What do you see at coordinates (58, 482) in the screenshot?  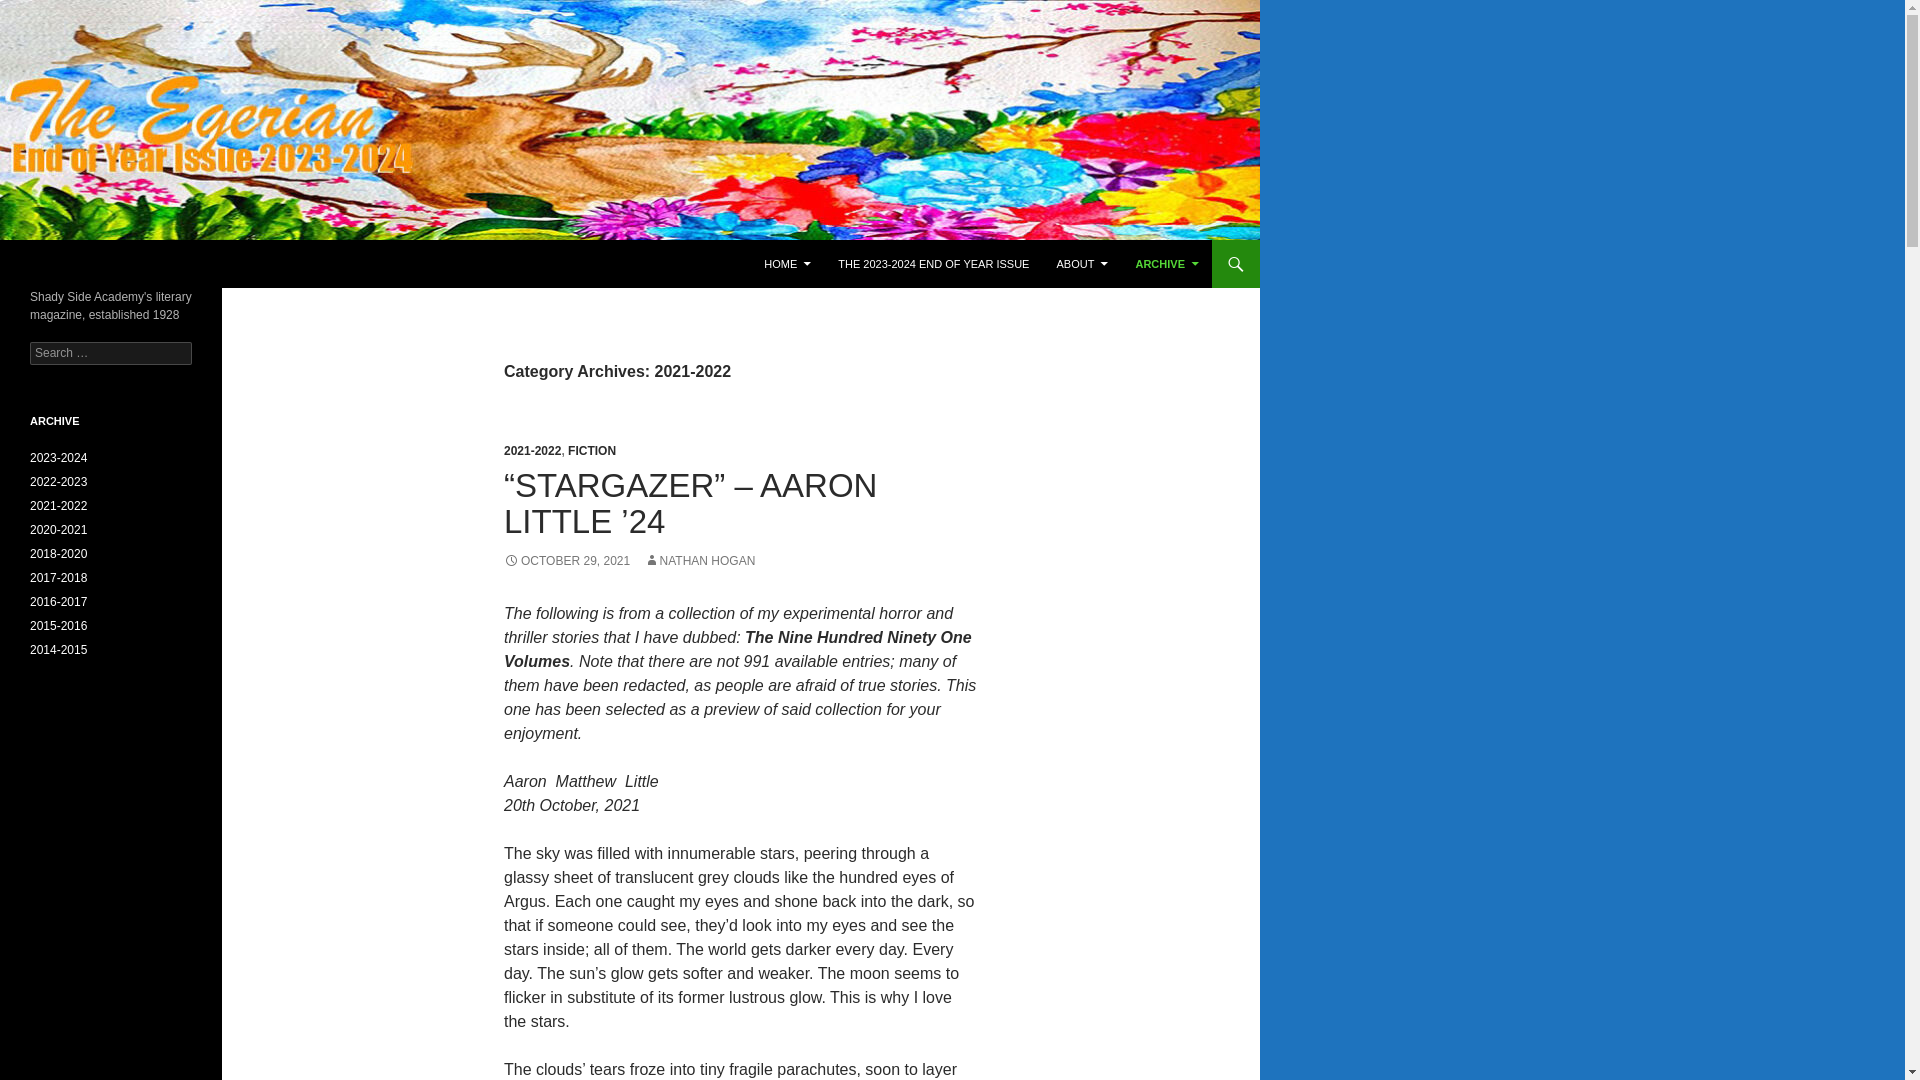 I see `2022-2023` at bounding box center [58, 482].